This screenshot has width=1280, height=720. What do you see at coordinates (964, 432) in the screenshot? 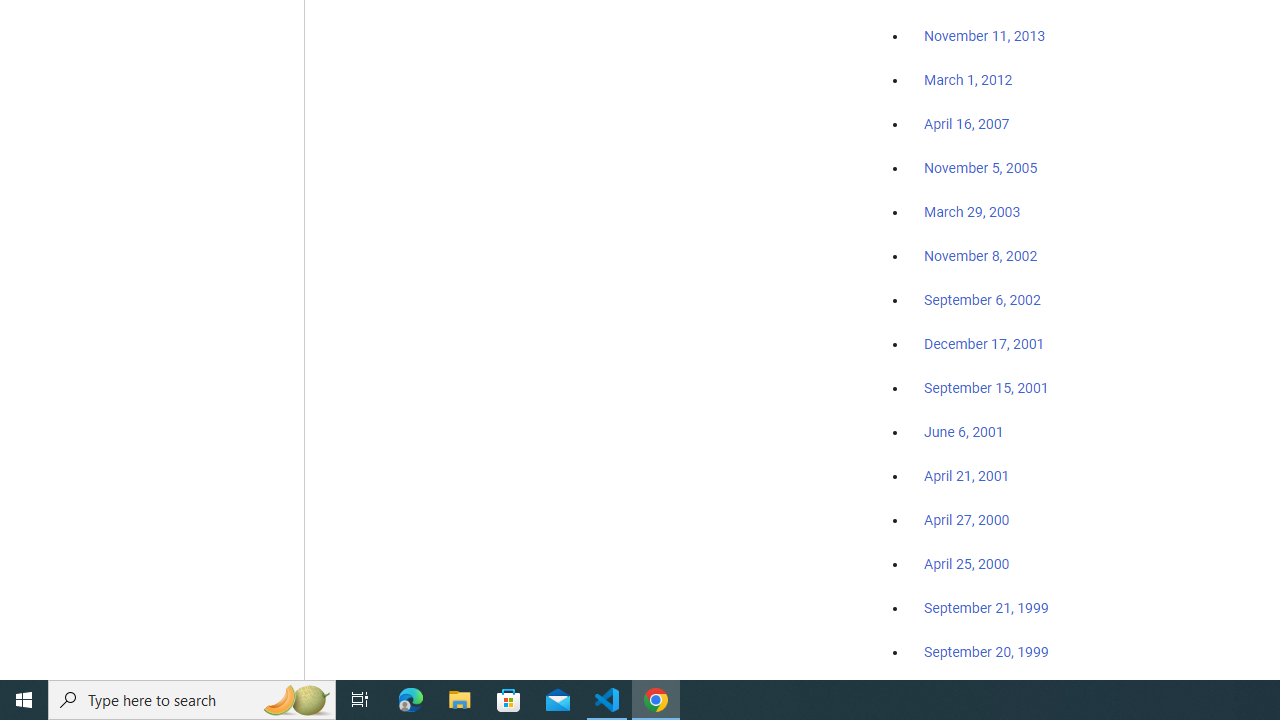
I see `June 6, 2001` at bounding box center [964, 432].